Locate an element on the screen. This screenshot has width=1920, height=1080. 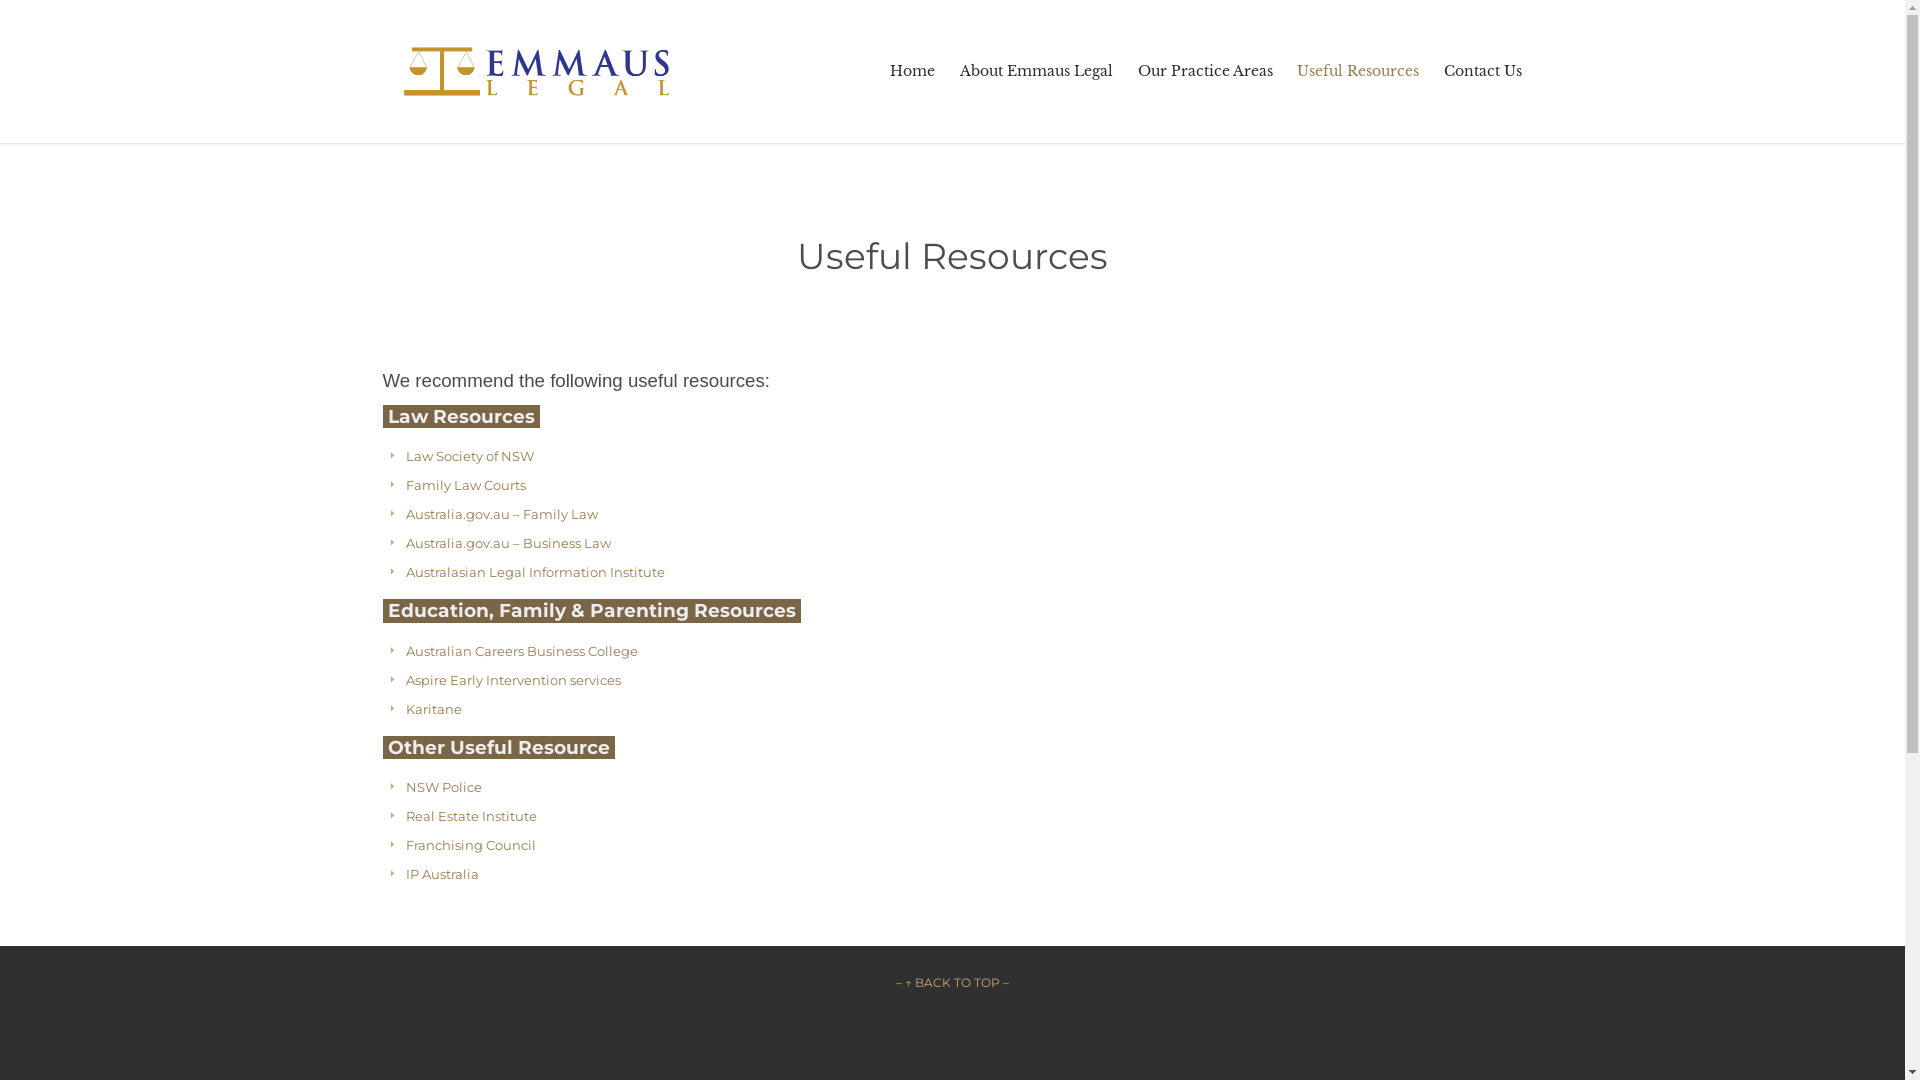
NSW Police is located at coordinates (444, 787).